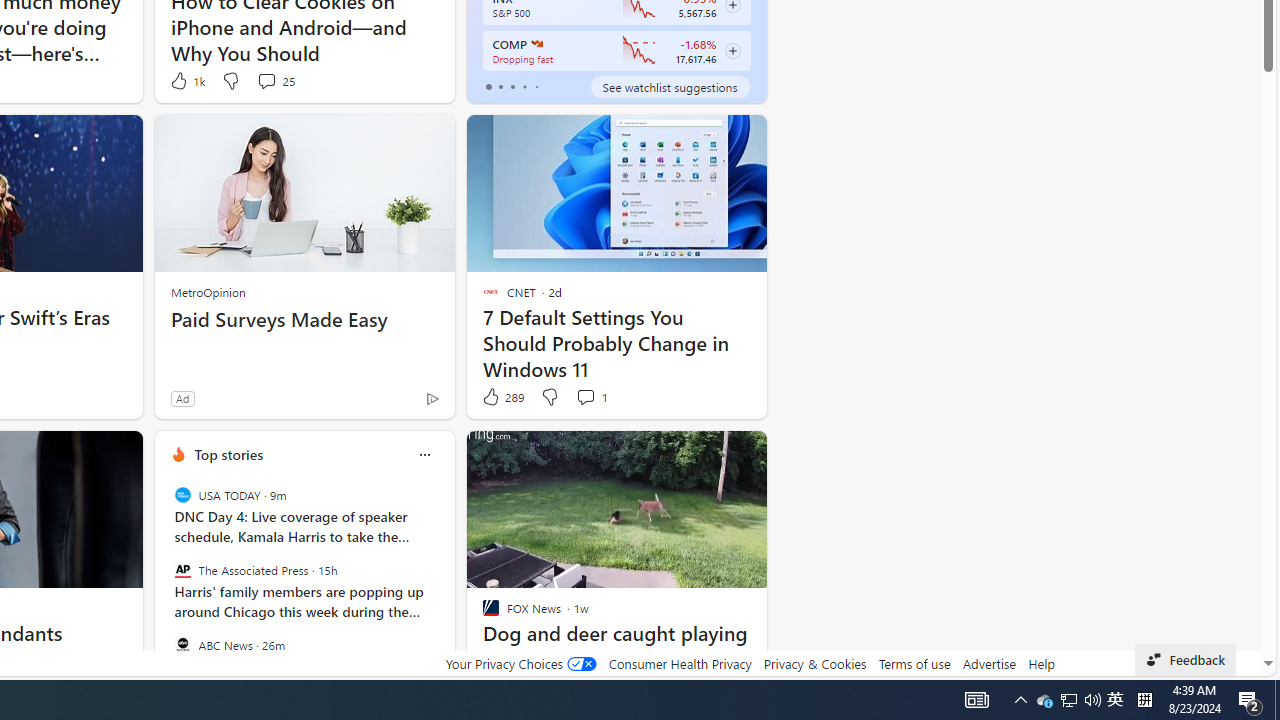 Image resolution: width=1280 pixels, height=720 pixels. Describe the element at coordinates (304, 320) in the screenshot. I see `Paid Surveys Made Easy` at that location.